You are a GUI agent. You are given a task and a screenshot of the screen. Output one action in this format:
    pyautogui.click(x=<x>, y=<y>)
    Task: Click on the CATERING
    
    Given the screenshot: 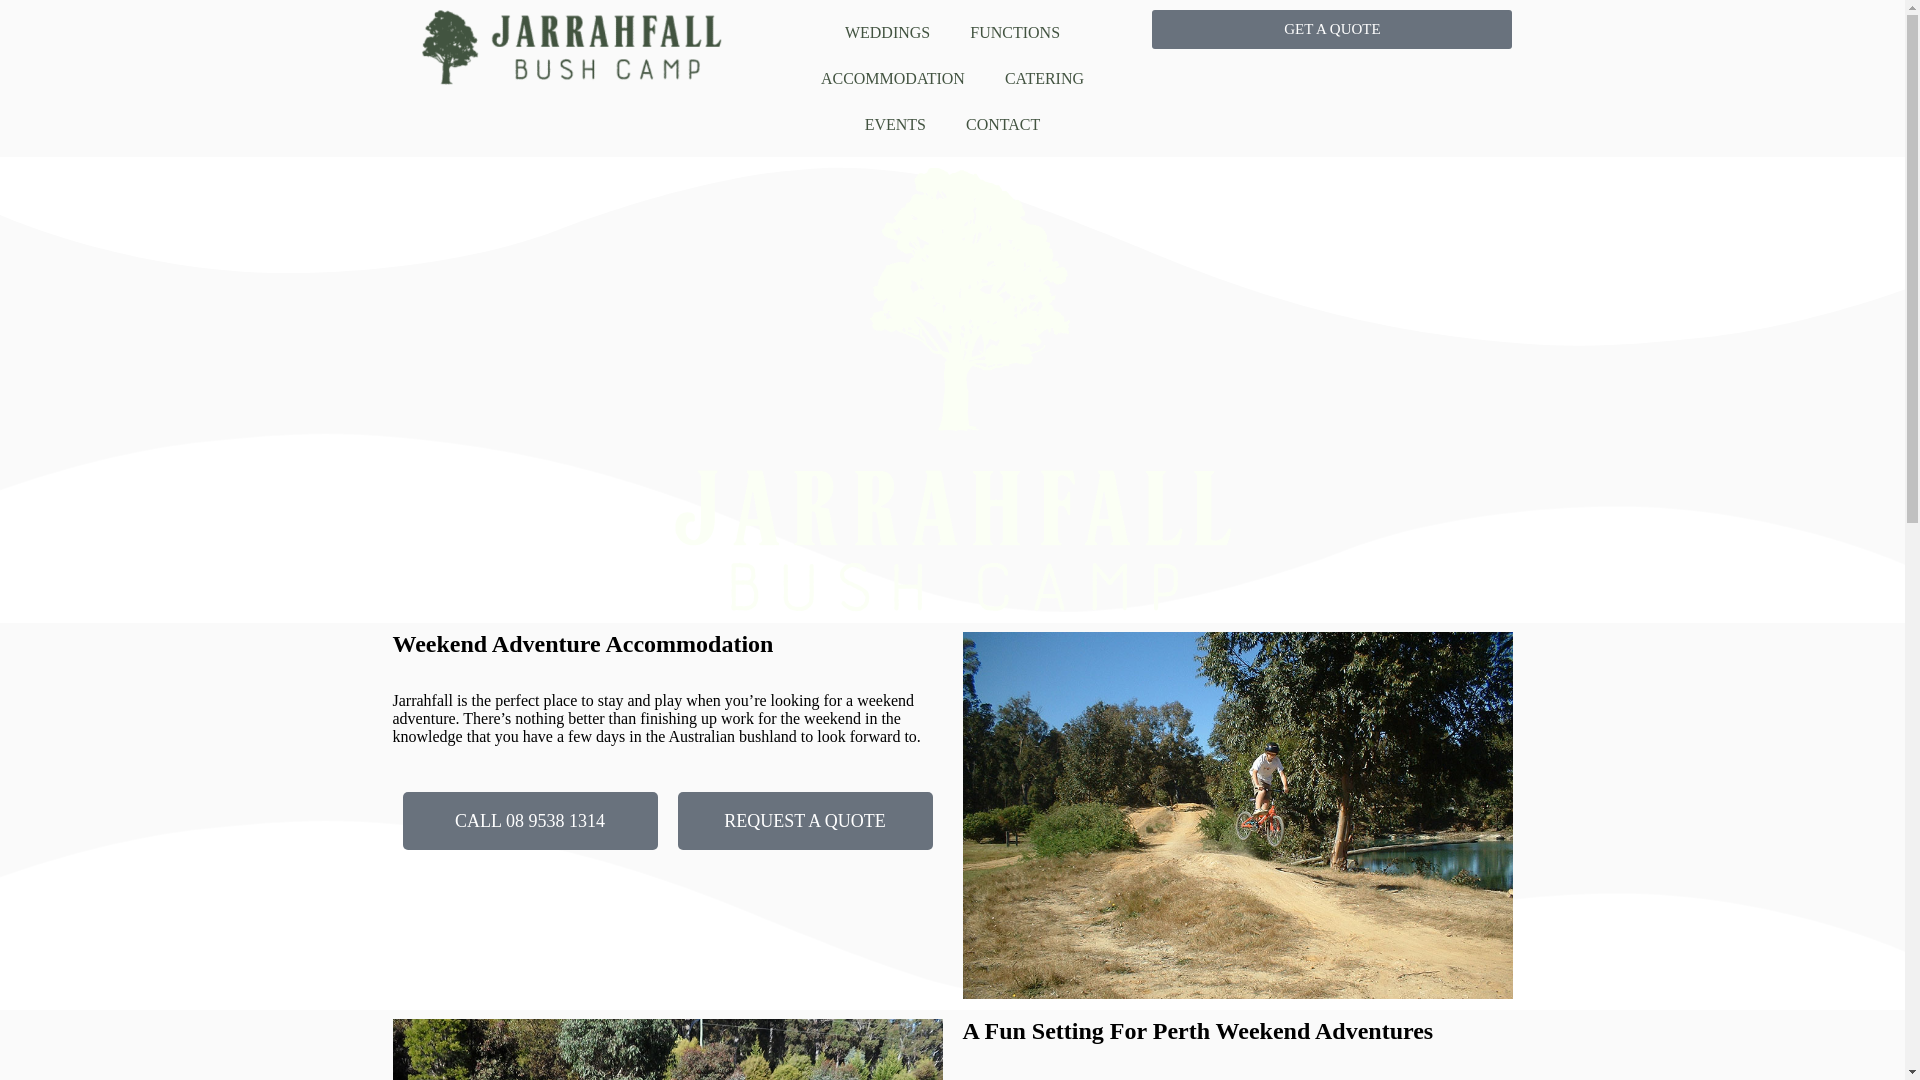 What is the action you would take?
    pyautogui.click(x=1044, y=79)
    